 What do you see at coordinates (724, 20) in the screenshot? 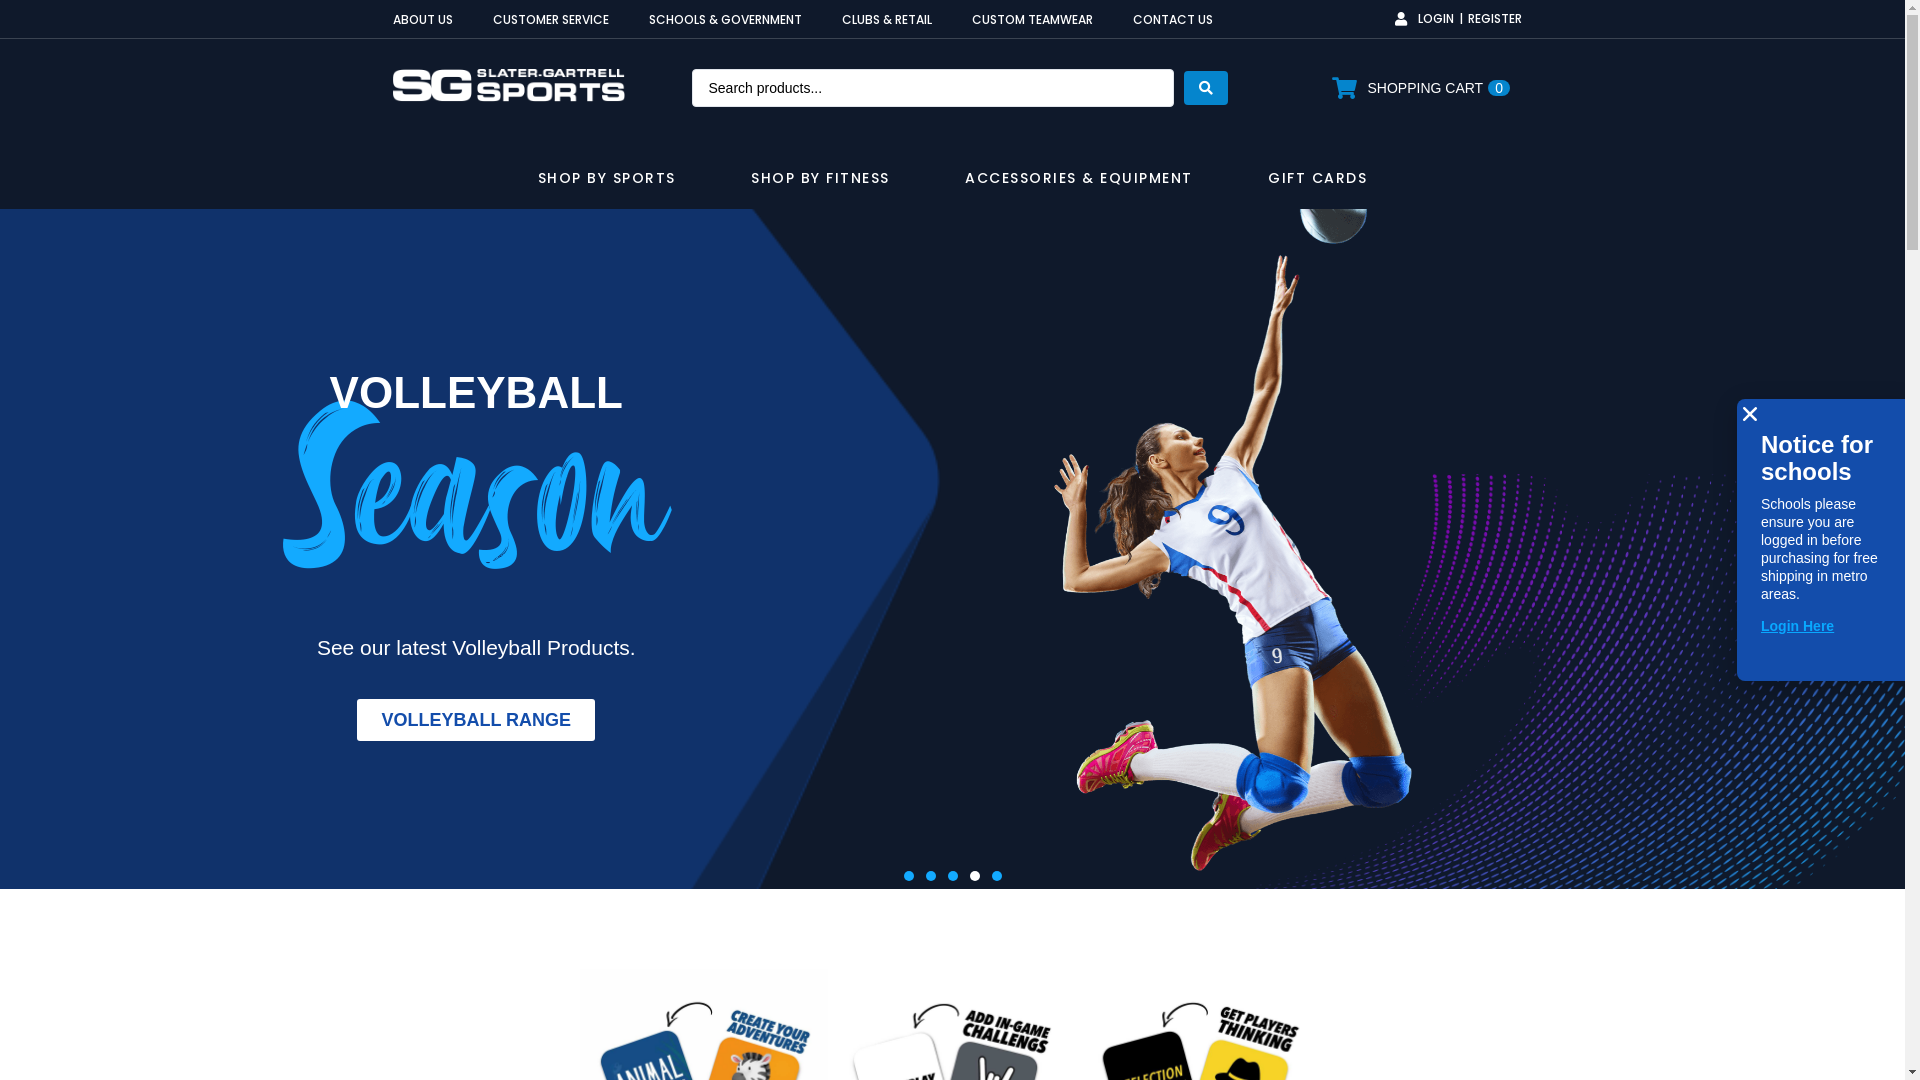
I see `SCHOOLS & GOVERNMENT` at bounding box center [724, 20].